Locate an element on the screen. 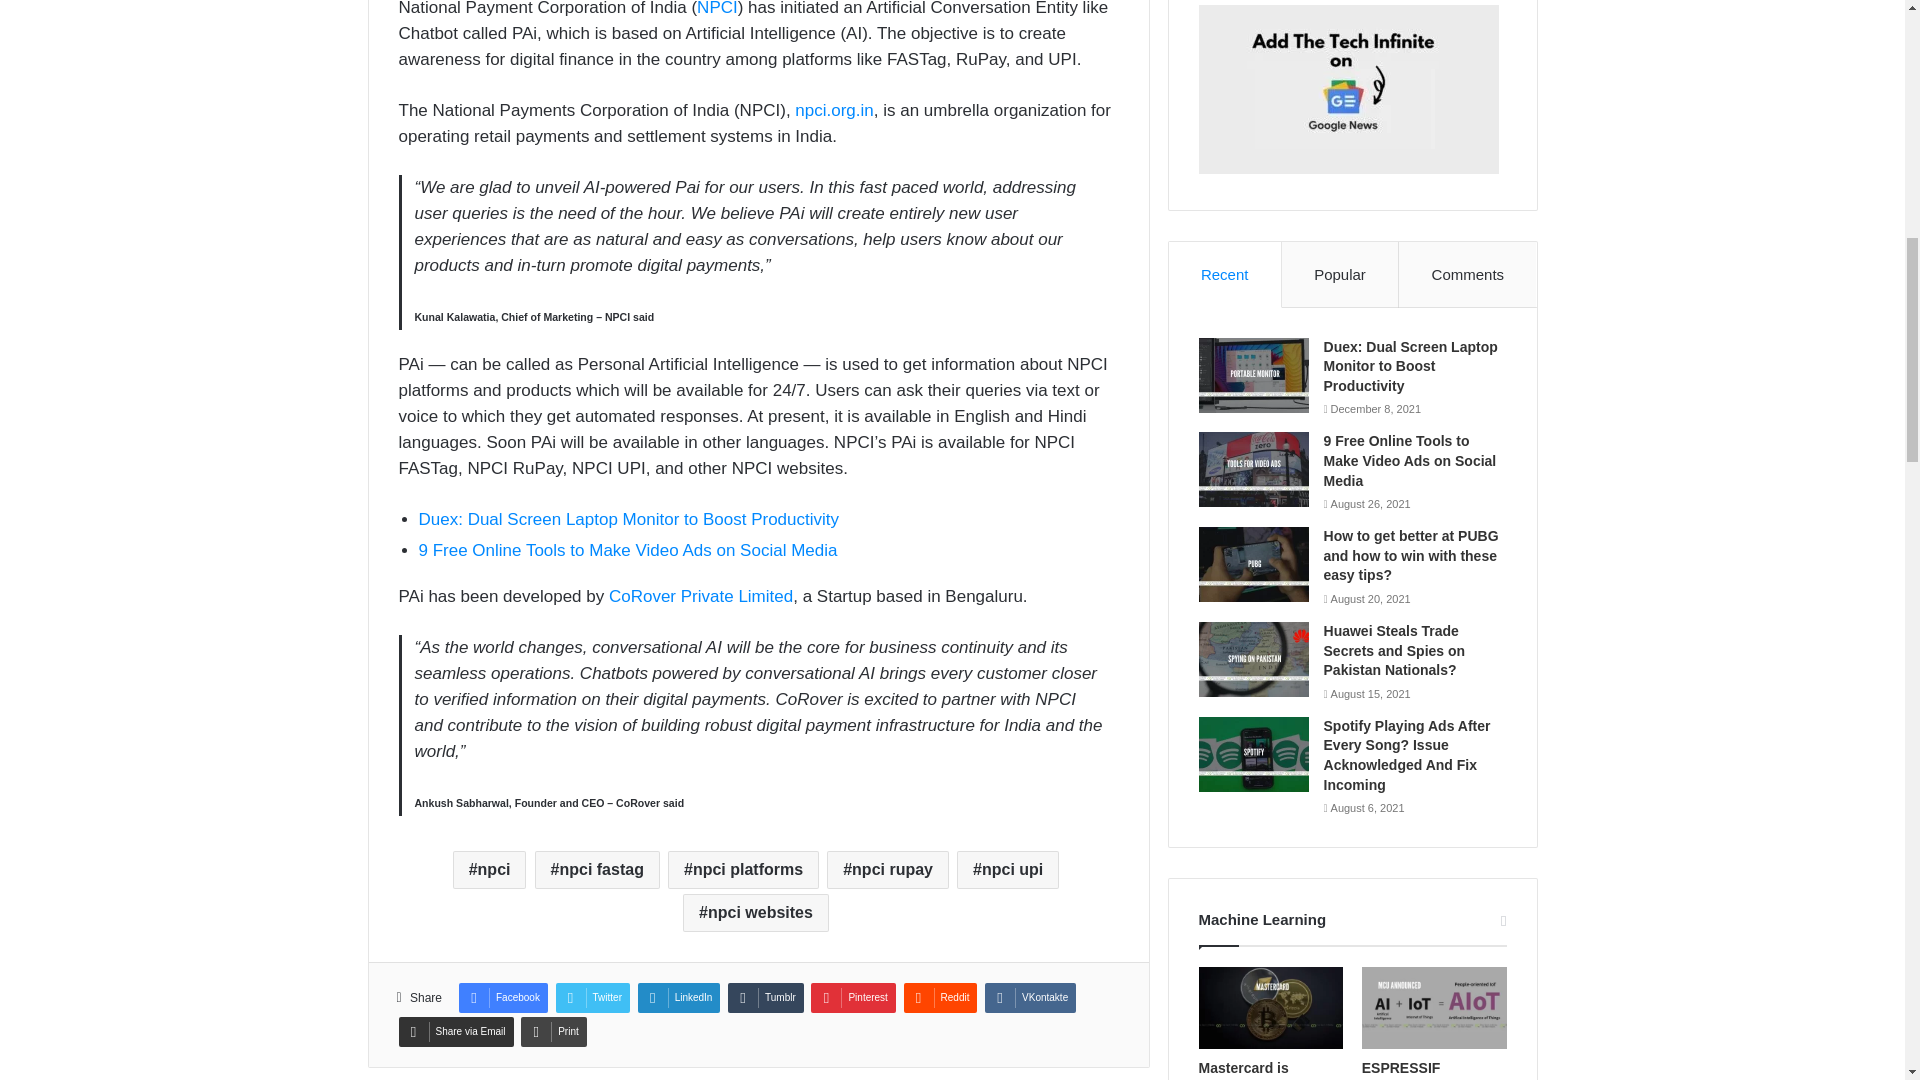  Twitter is located at coordinates (592, 998).